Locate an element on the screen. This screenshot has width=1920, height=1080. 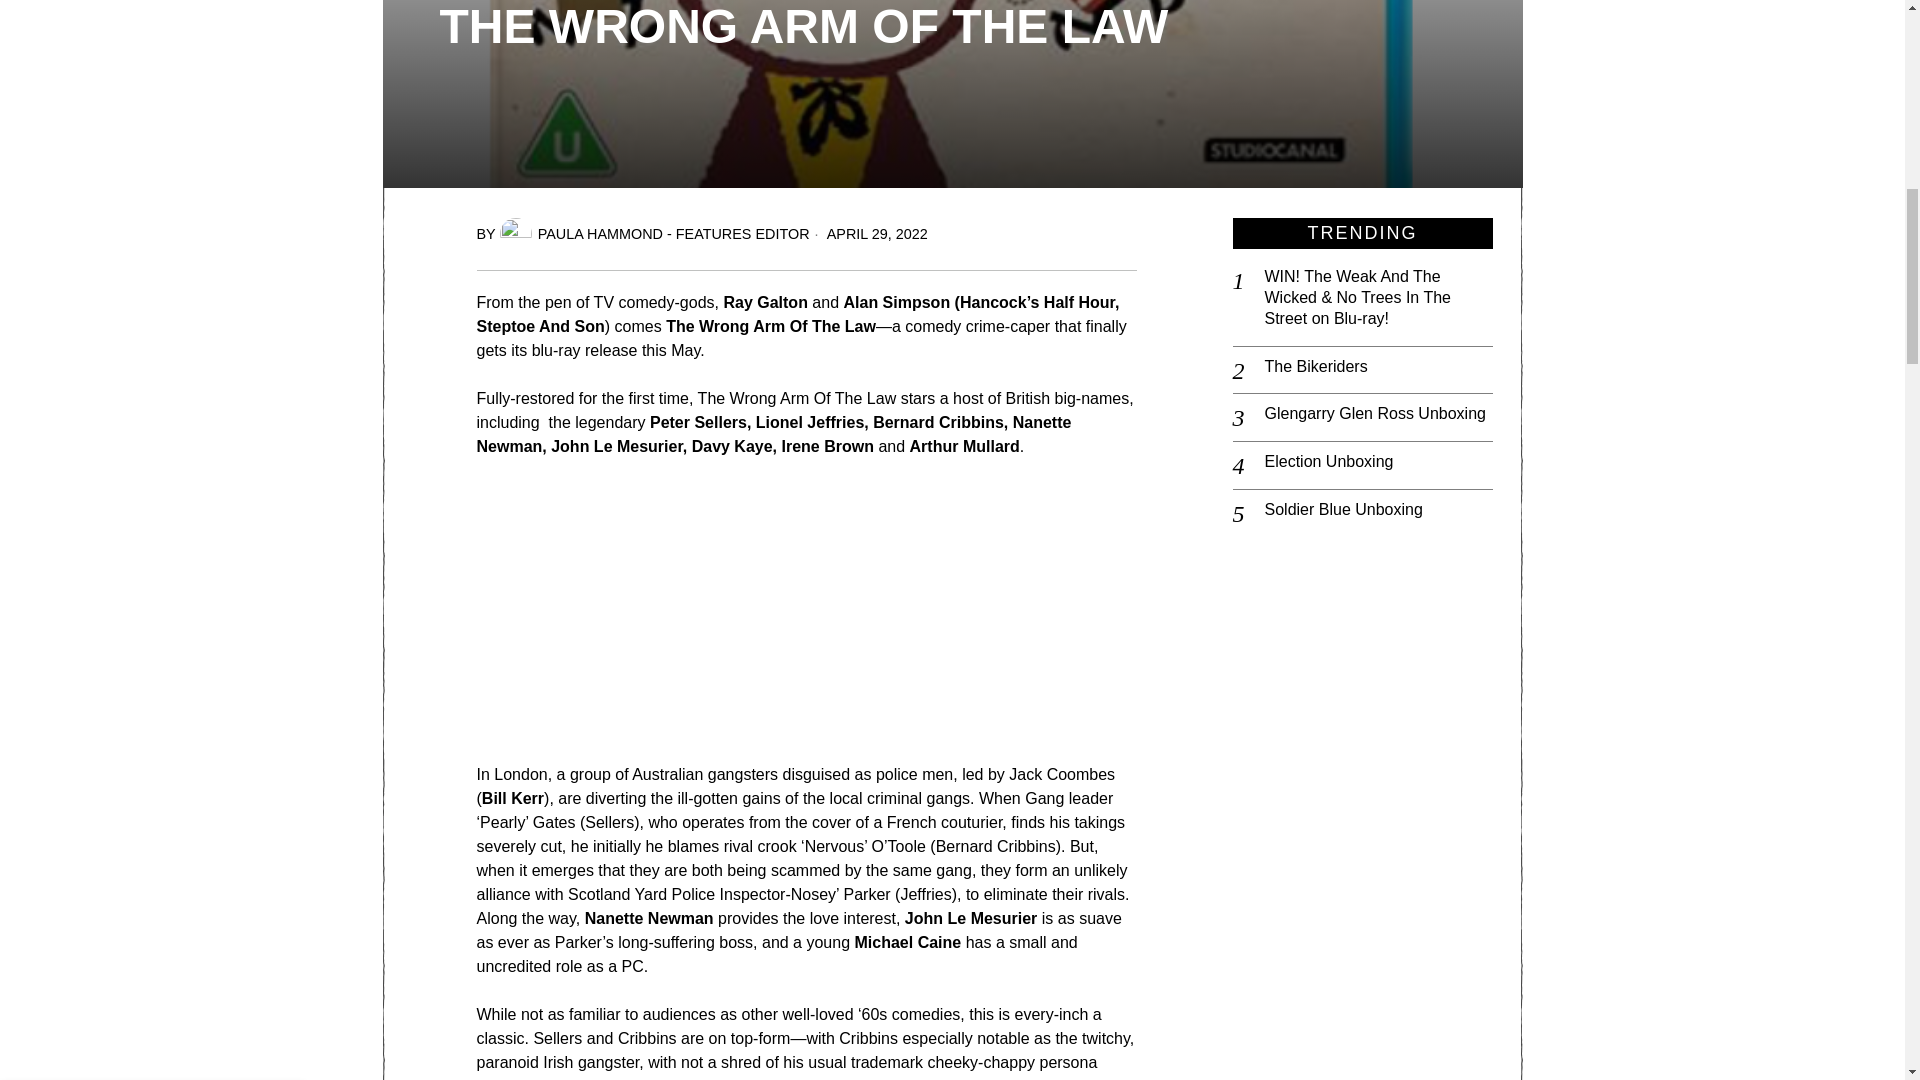
PAULA HAMMOND - FEATURES EDITOR is located at coordinates (654, 234).